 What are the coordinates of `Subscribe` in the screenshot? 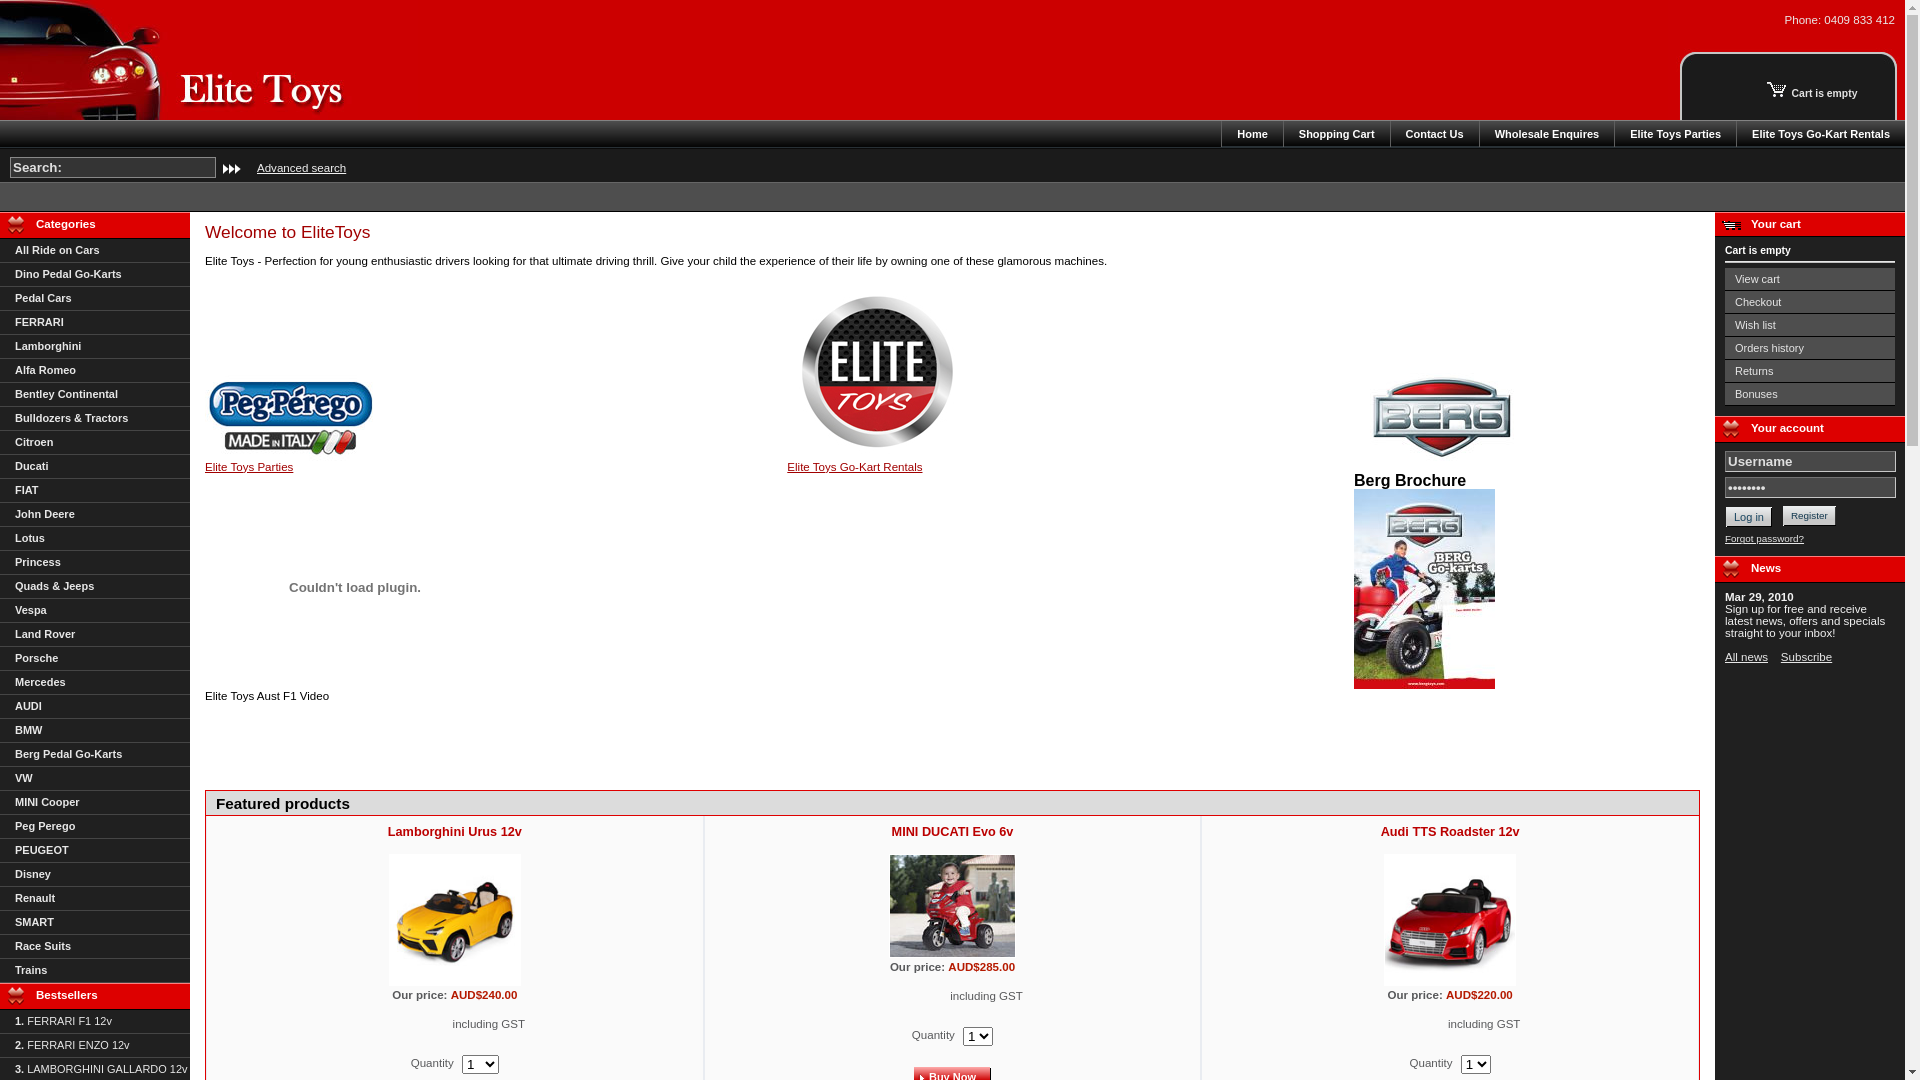 It's located at (1806, 657).